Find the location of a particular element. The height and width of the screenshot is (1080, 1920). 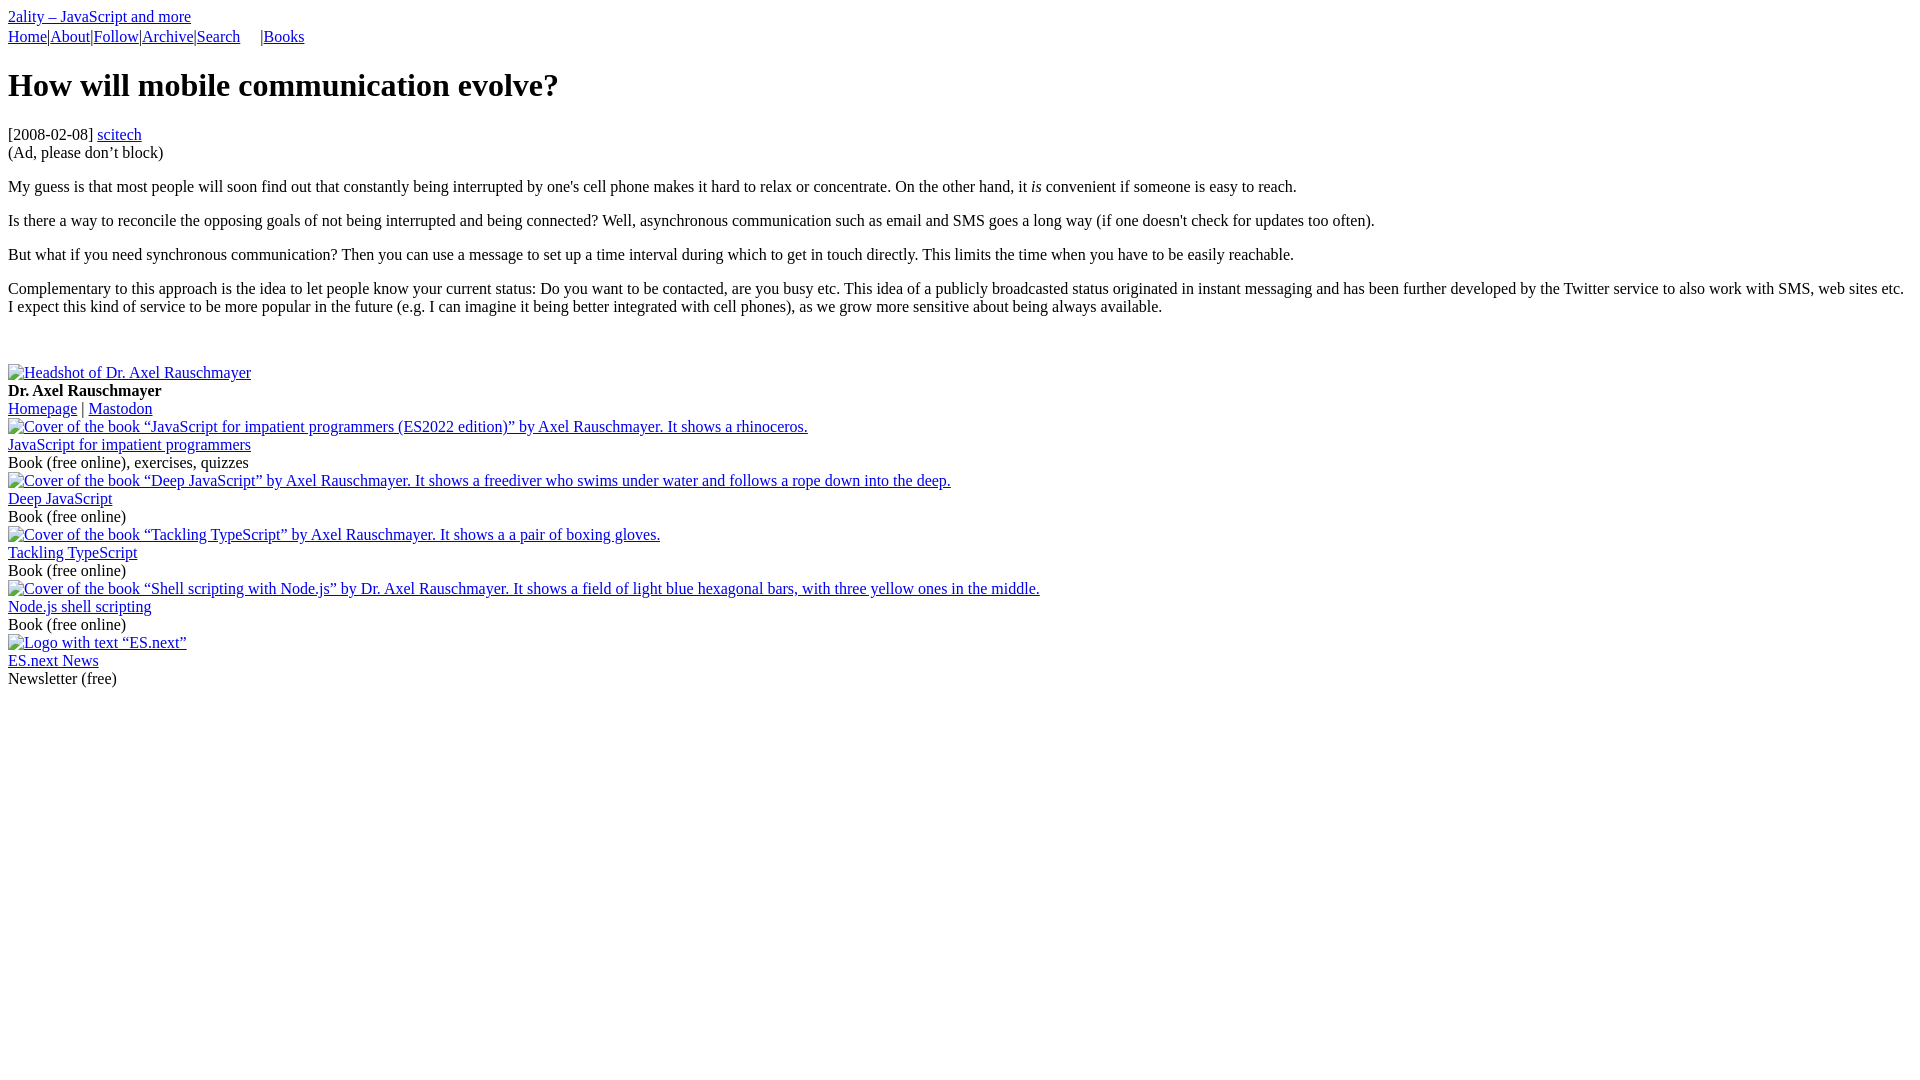

Search is located at coordinates (219, 36).